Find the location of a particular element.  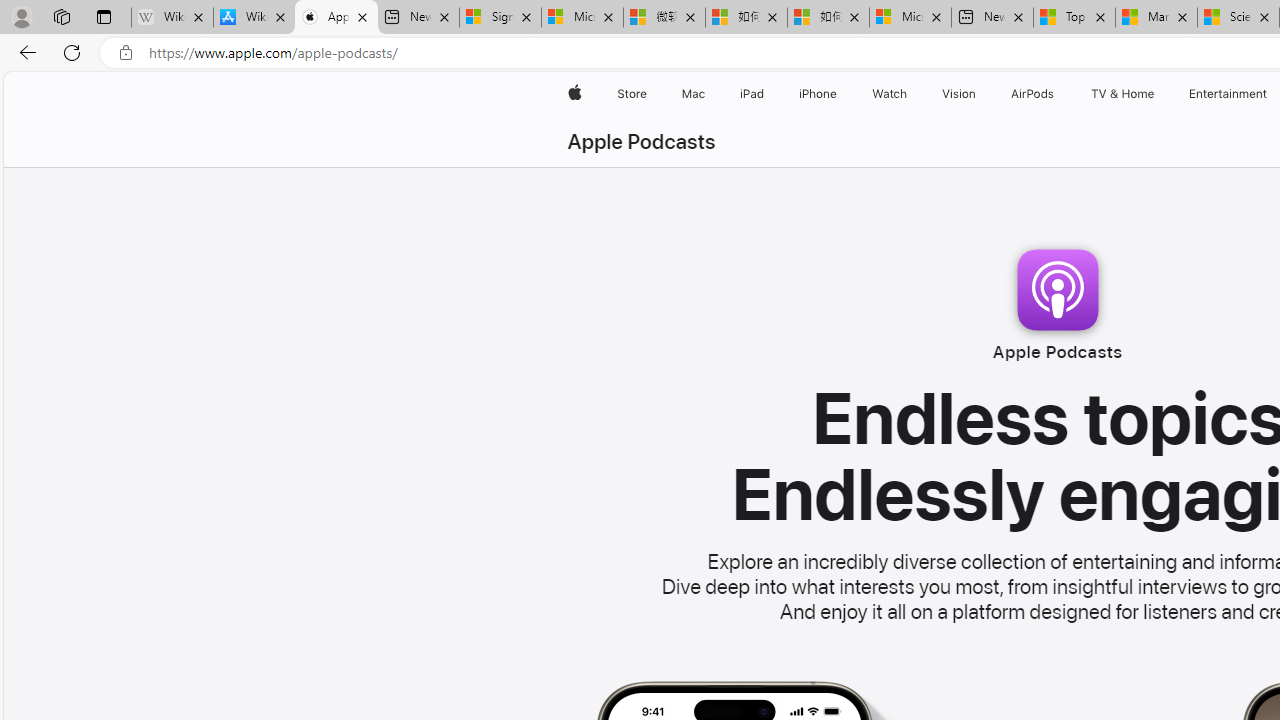

Marine life - MSN is located at coordinates (1156, 18).